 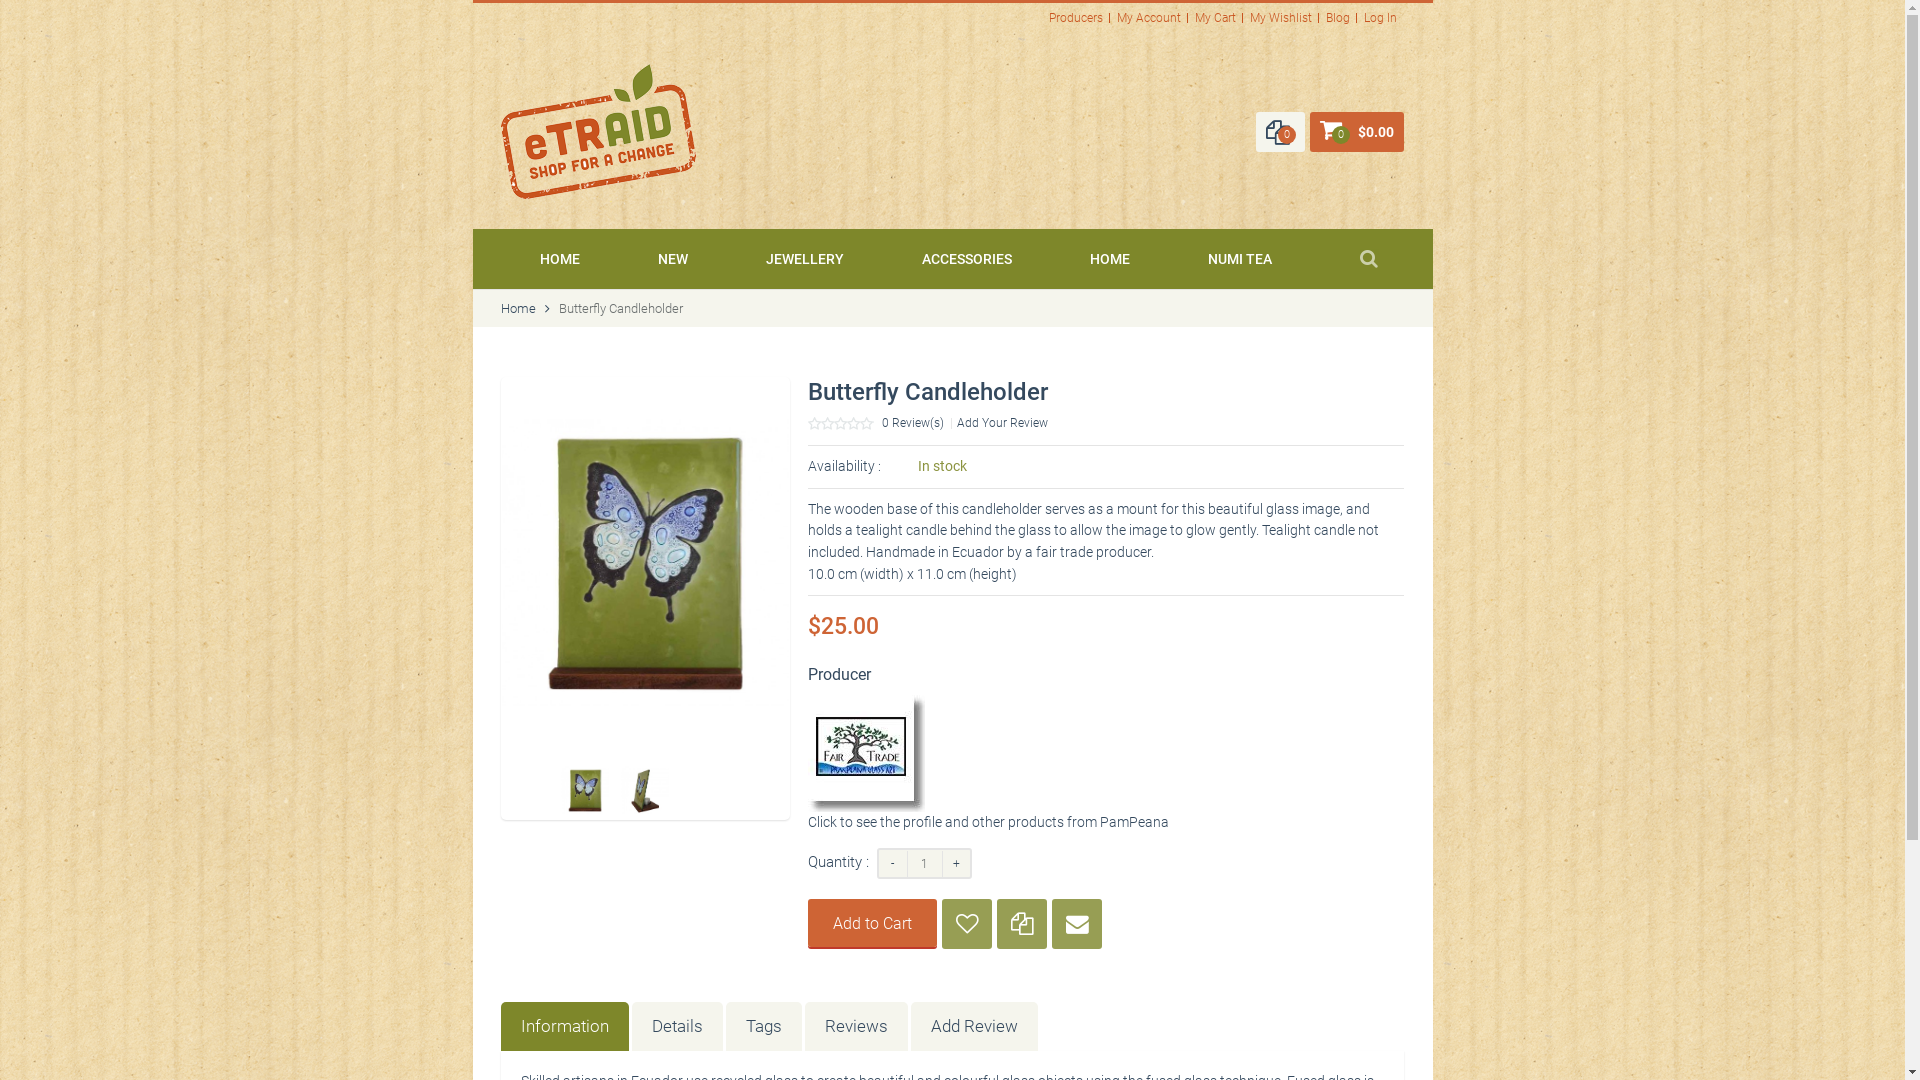 What do you see at coordinates (518, 308) in the screenshot?
I see `Home` at bounding box center [518, 308].